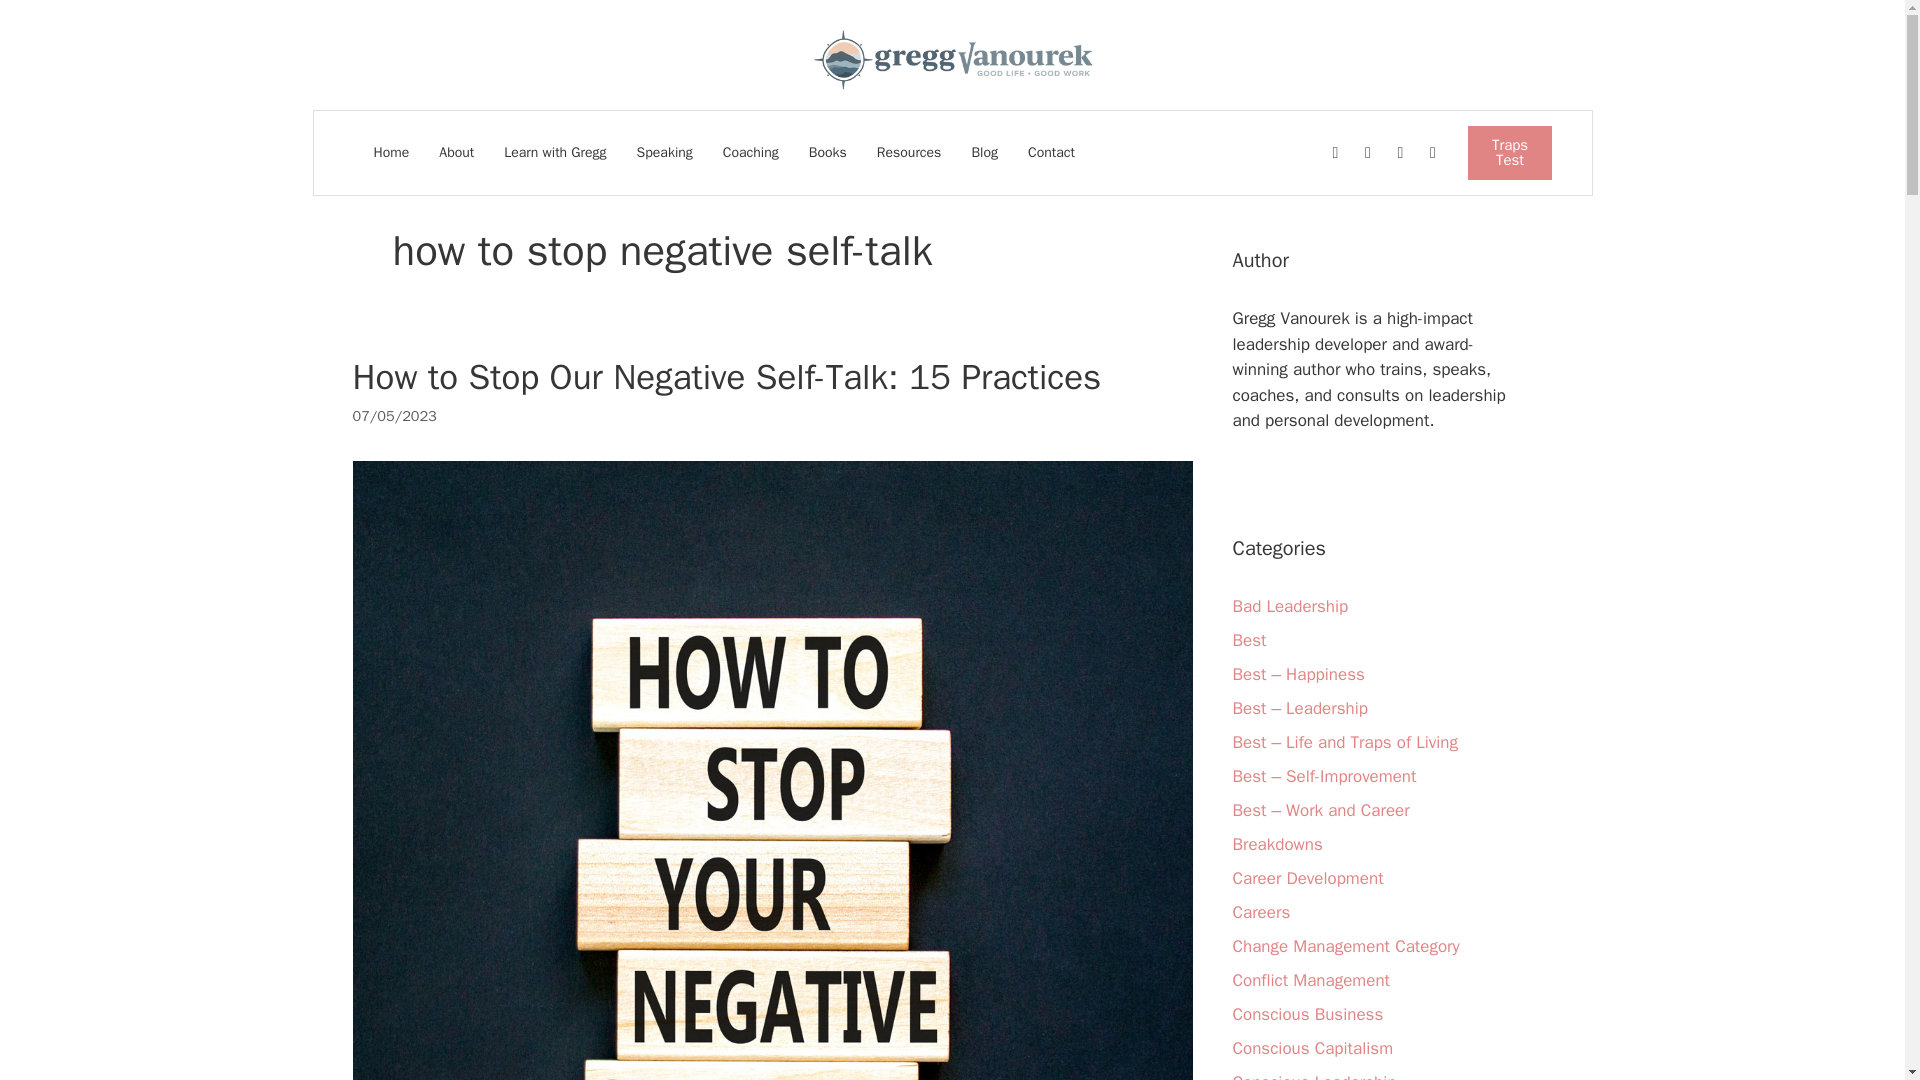 The width and height of the screenshot is (1920, 1080). What do you see at coordinates (750, 152) in the screenshot?
I see `Coaching` at bounding box center [750, 152].